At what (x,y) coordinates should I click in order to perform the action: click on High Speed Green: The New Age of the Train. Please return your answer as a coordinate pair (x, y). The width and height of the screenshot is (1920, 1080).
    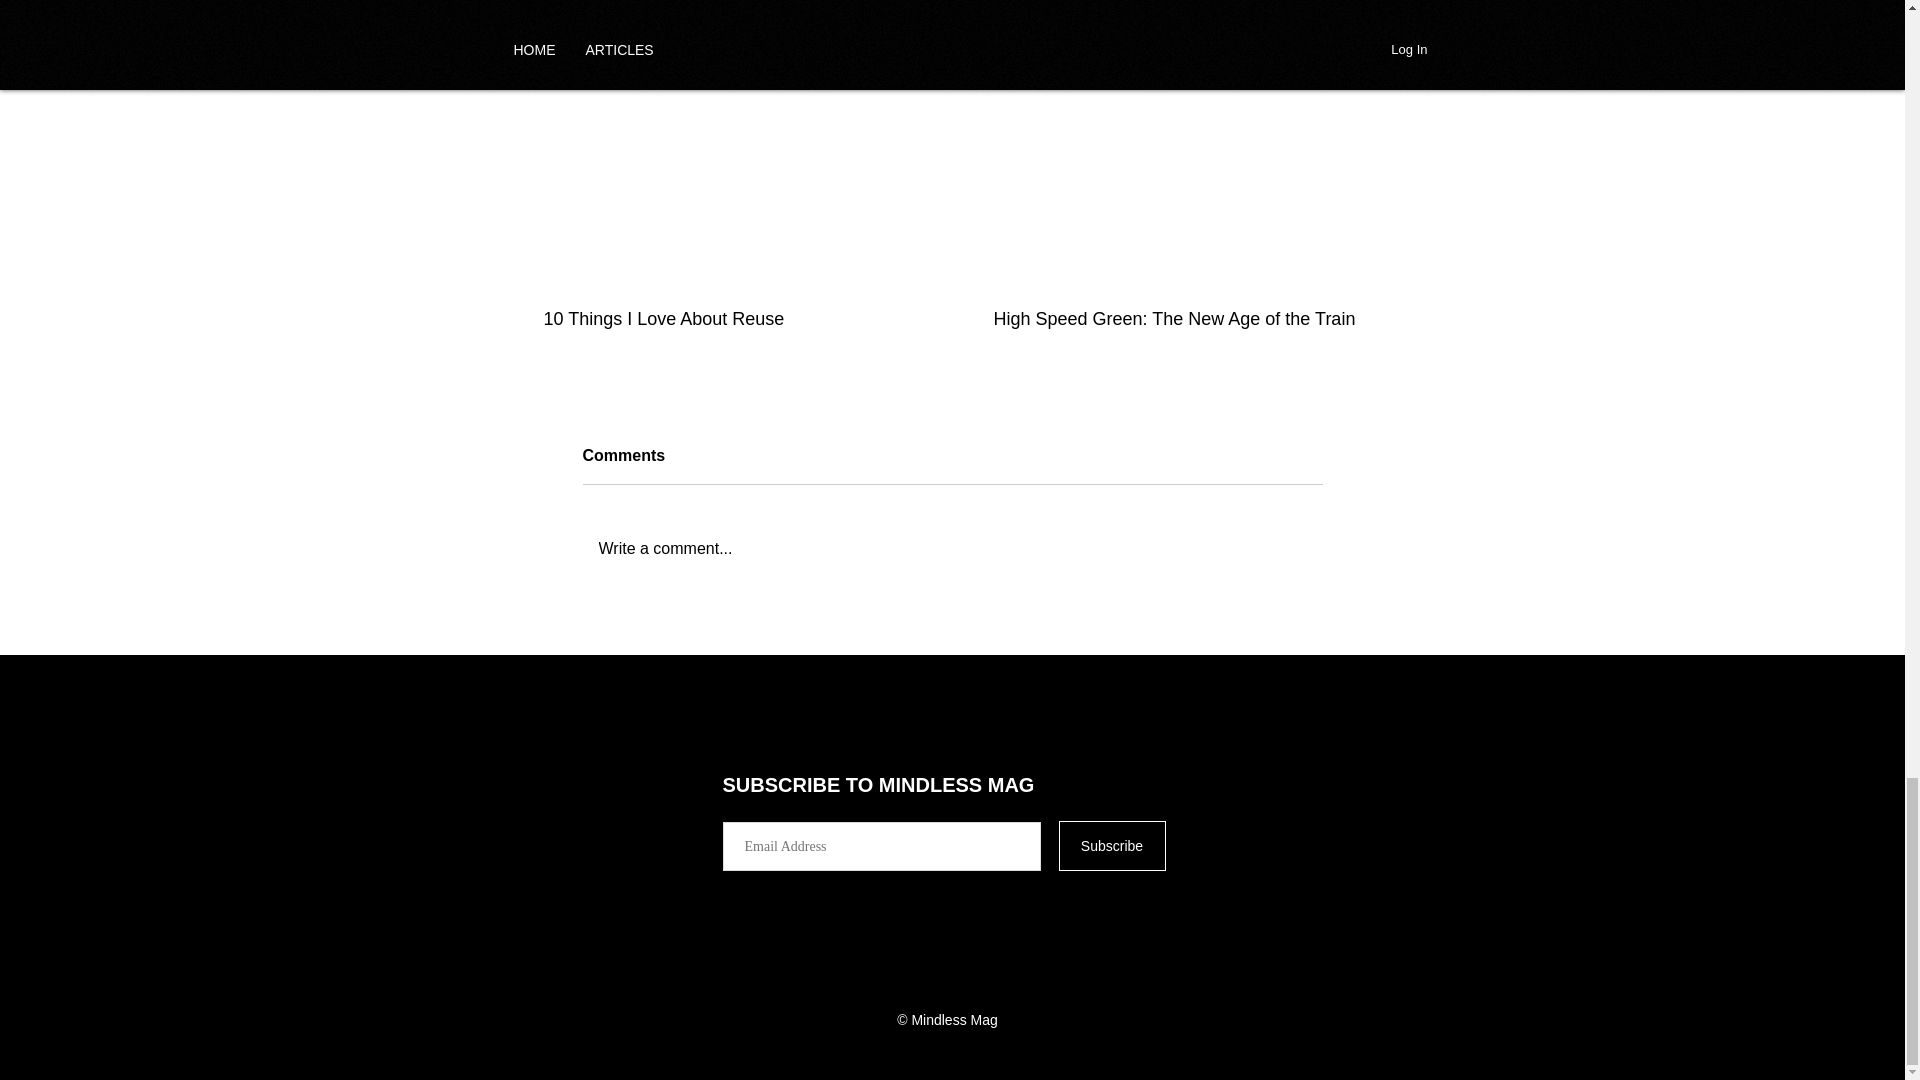
    Looking at the image, I should click on (1178, 319).